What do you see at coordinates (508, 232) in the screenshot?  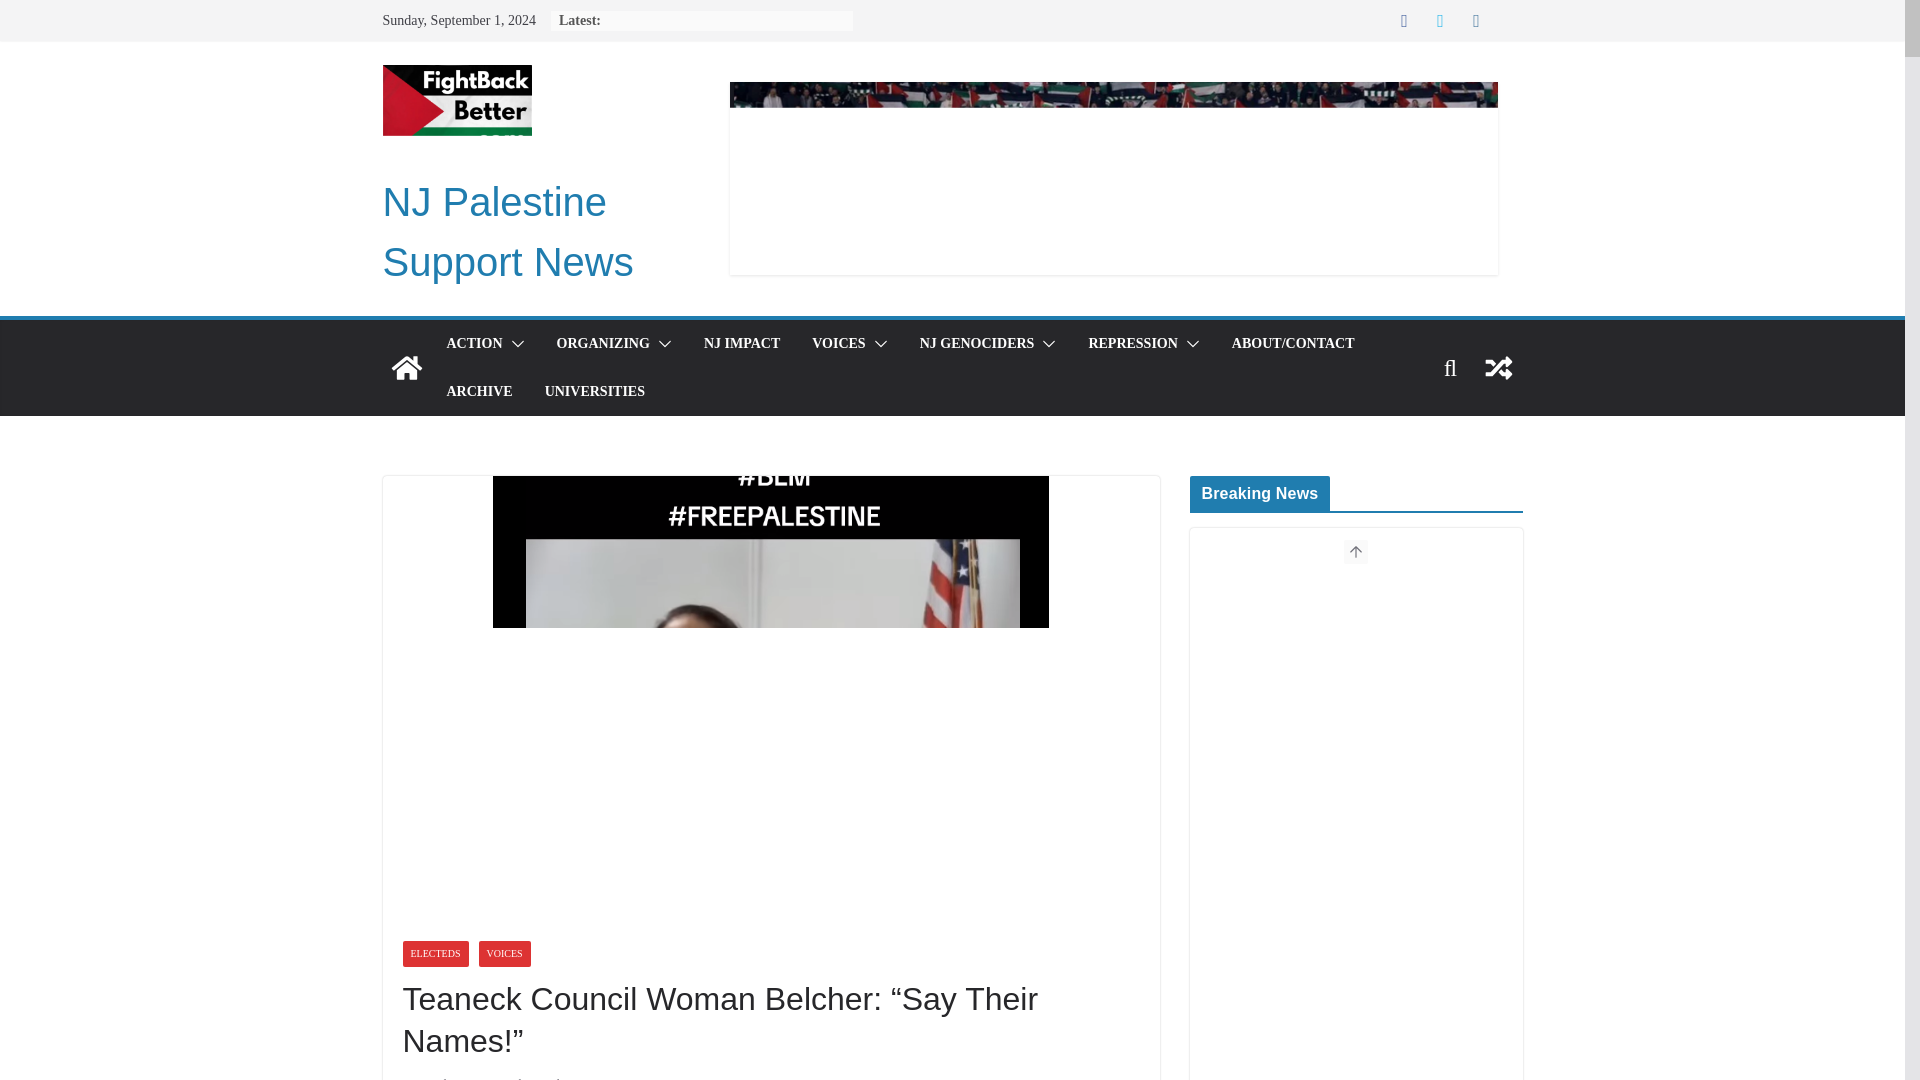 I see `NJ Palestine Support News` at bounding box center [508, 232].